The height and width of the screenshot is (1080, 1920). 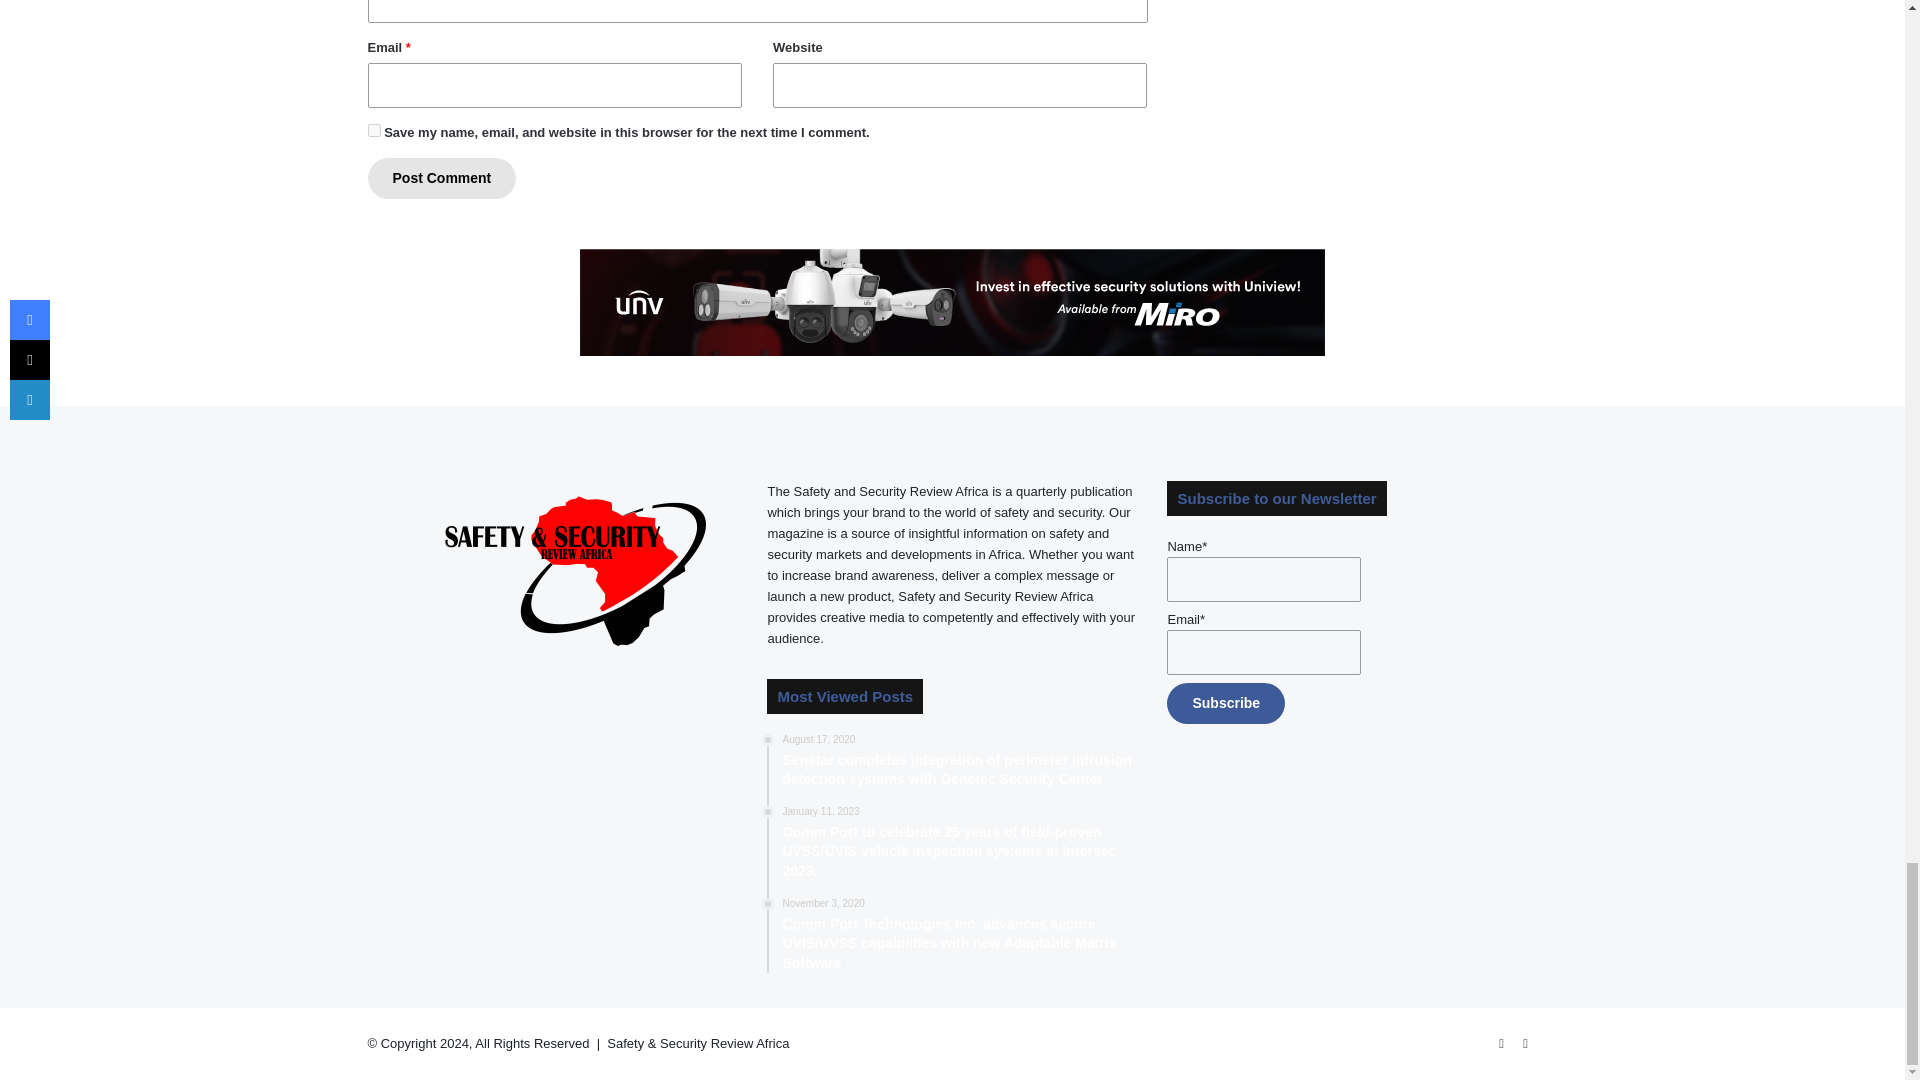 What do you see at coordinates (442, 178) in the screenshot?
I see `Post Comment` at bounding box center [442, 178].